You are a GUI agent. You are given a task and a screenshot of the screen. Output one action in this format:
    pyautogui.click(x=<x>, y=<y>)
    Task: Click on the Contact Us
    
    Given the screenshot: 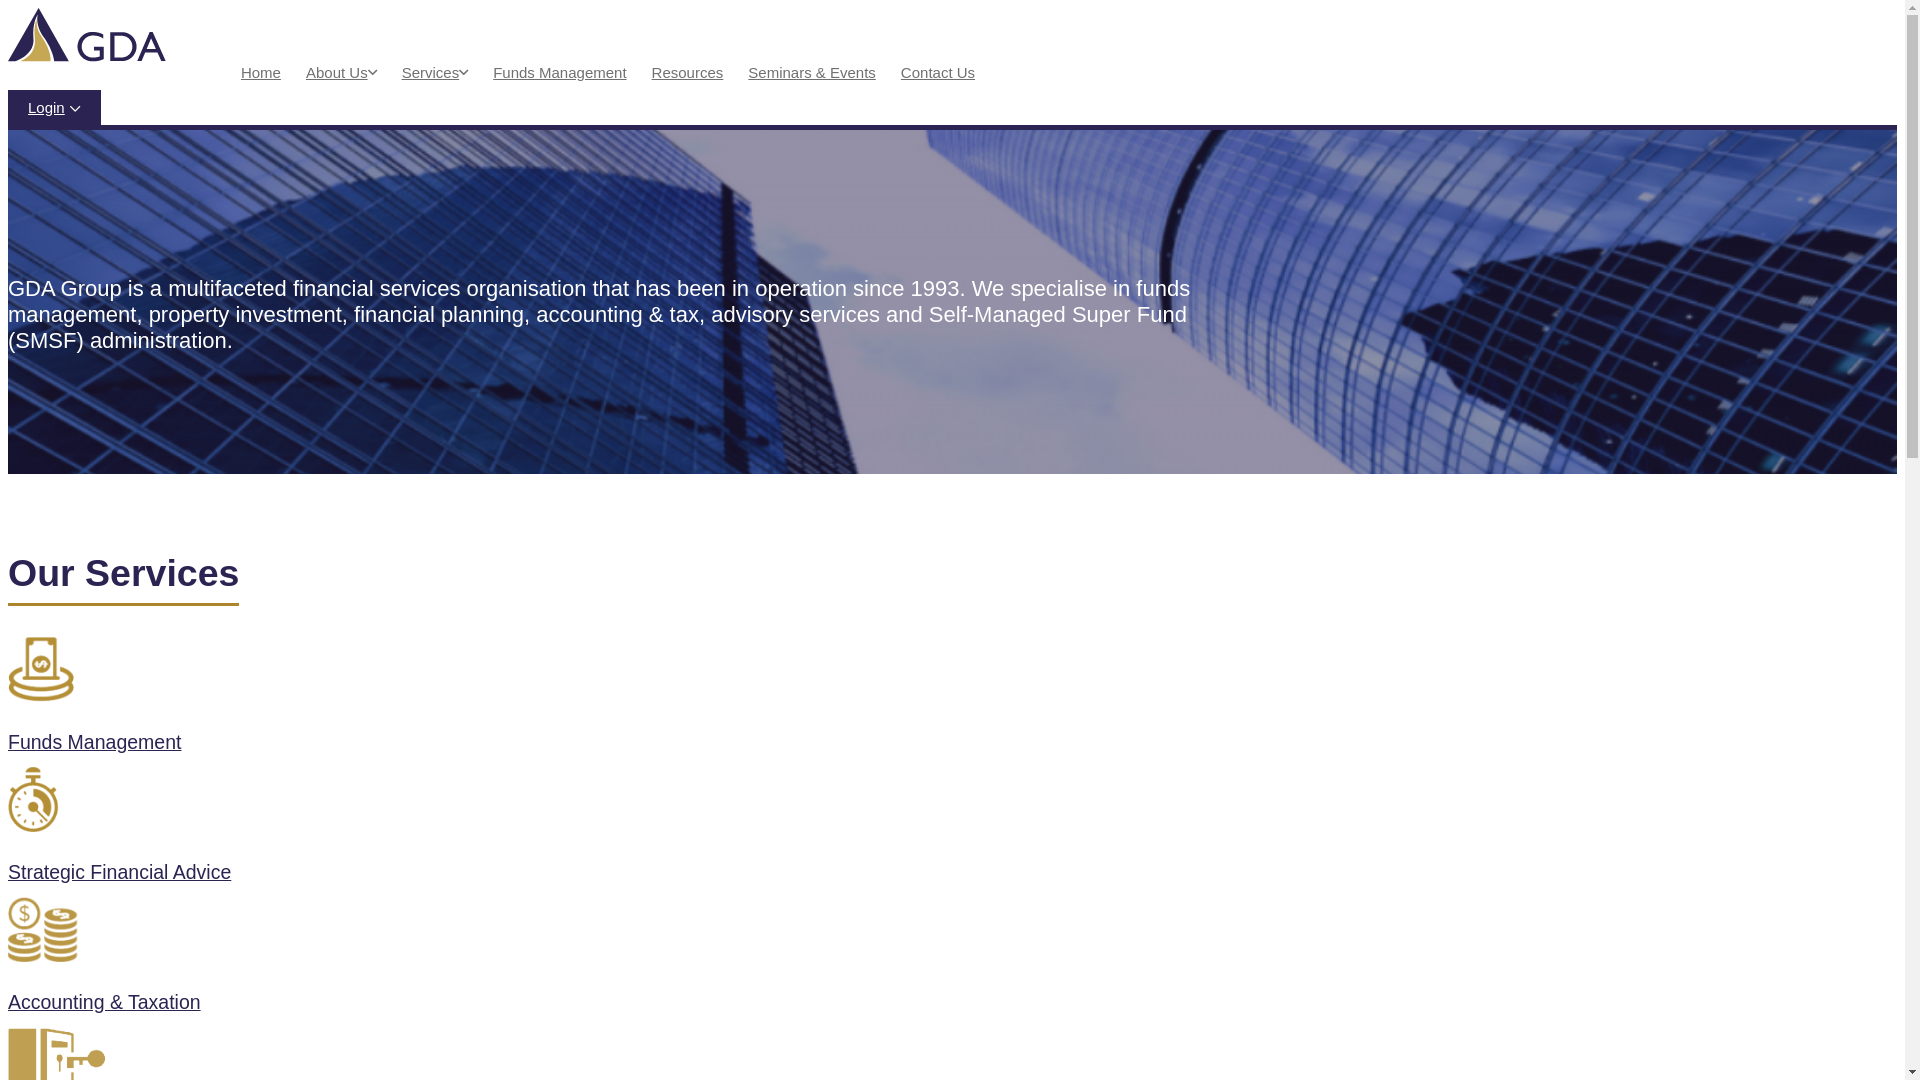 What is the action you would take?
    pyautogui.click(x=938, y=72)
    